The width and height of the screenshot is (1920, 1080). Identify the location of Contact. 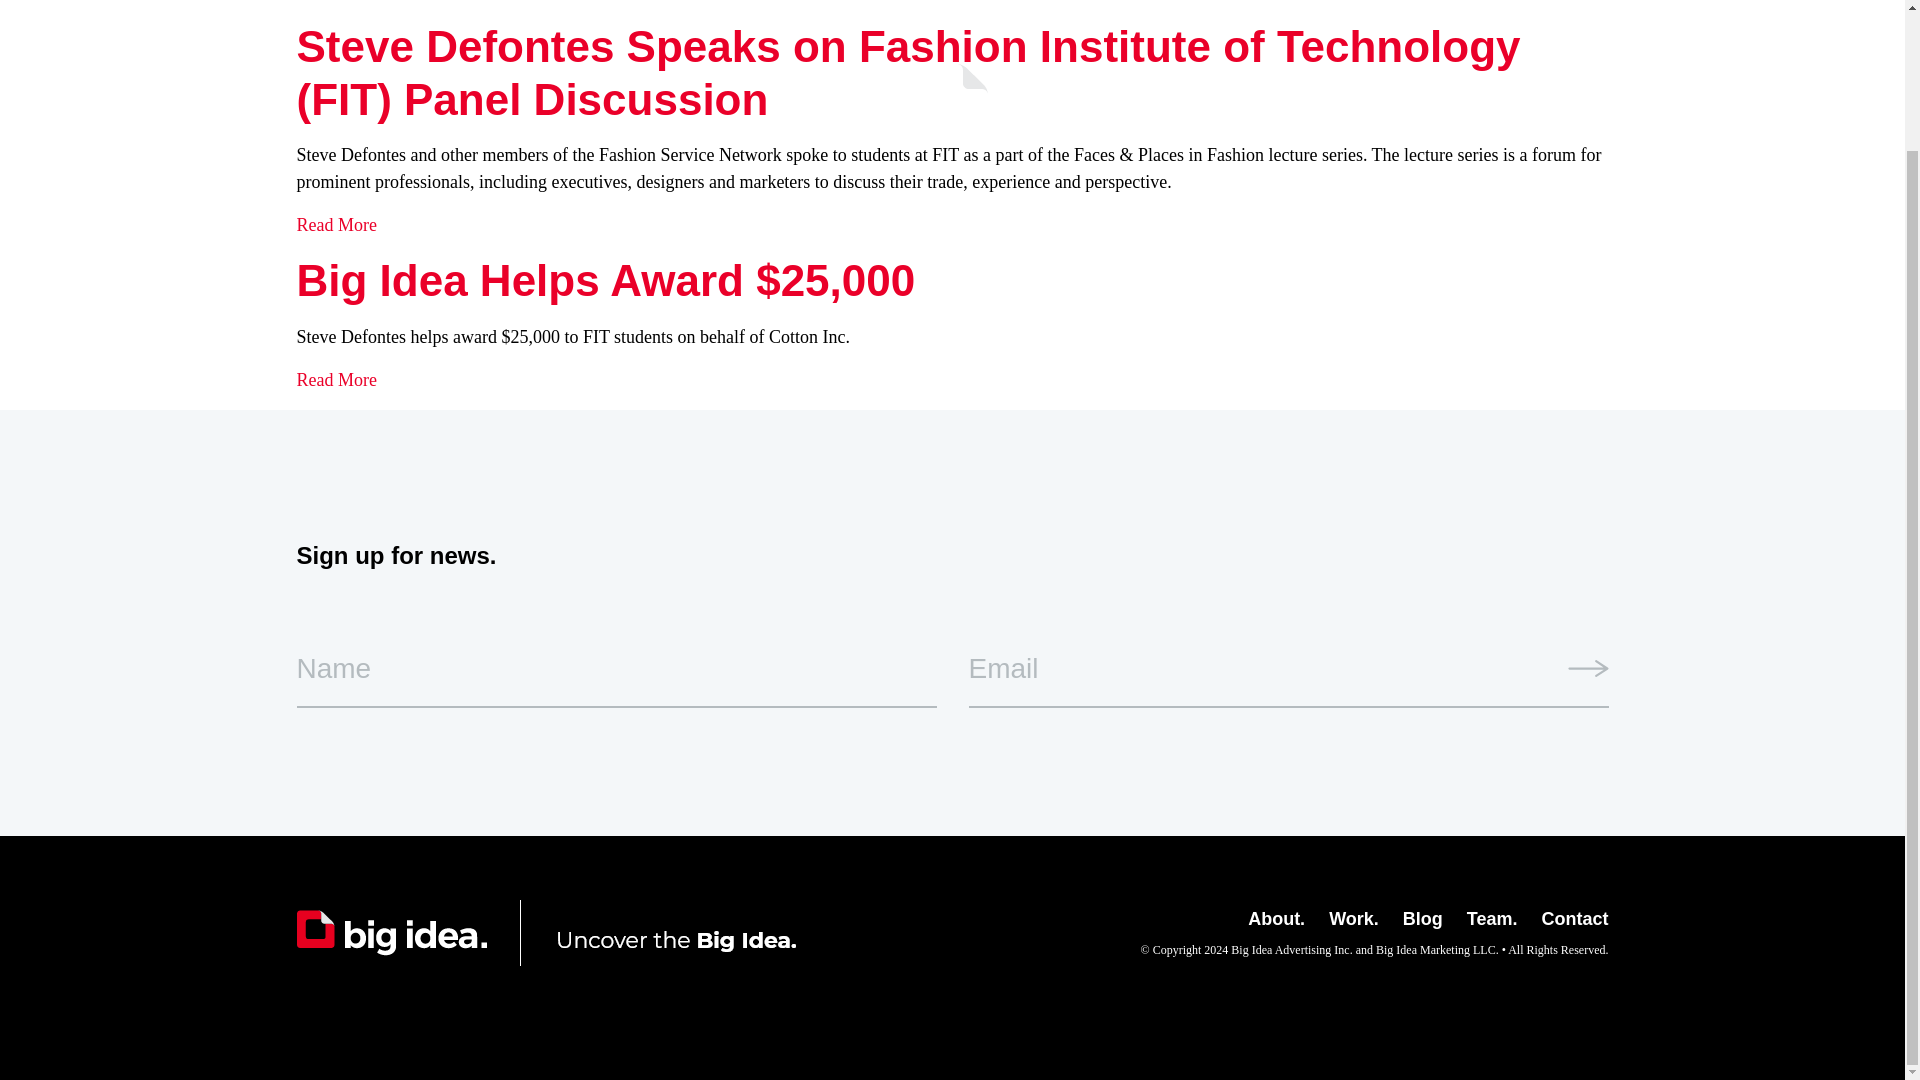
(1574, 918).